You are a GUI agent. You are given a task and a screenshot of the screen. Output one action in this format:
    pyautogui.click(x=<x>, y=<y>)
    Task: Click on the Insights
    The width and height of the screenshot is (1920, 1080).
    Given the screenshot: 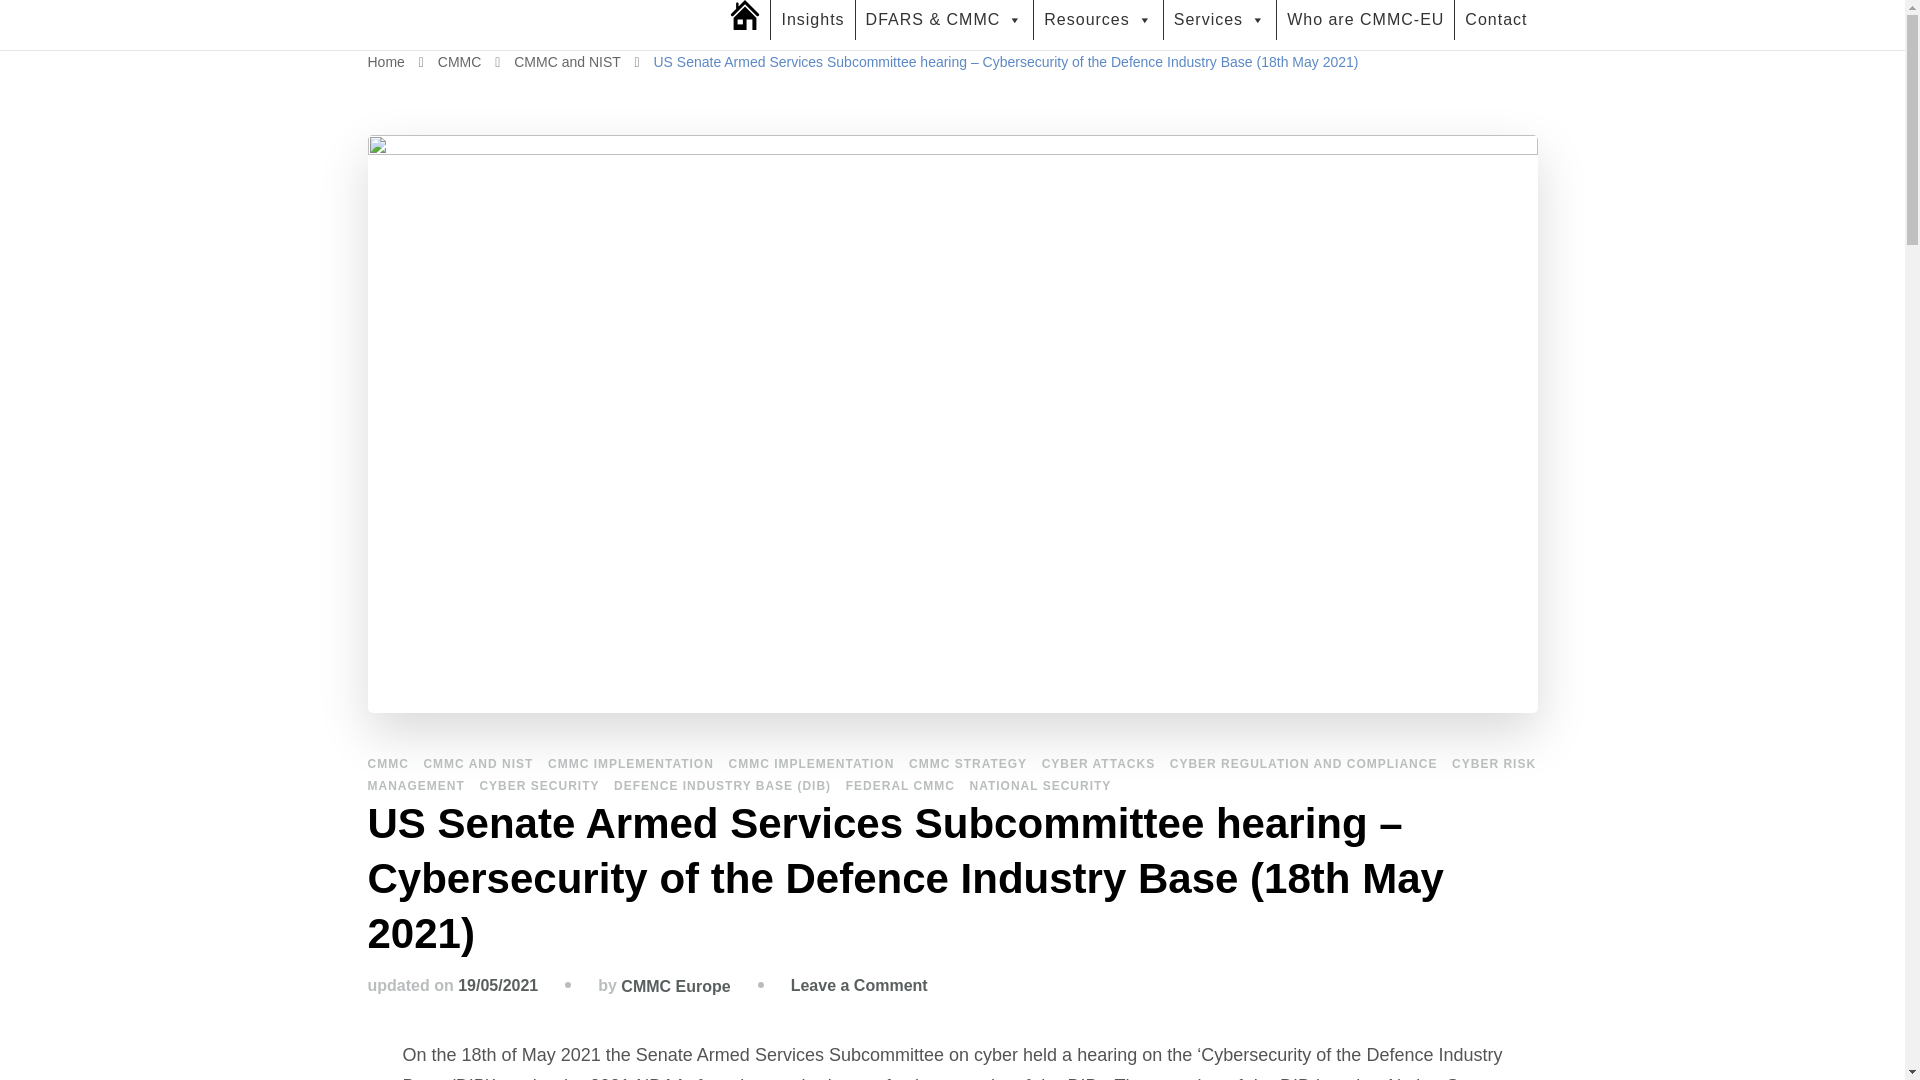 What is the action you would take?
    pyautogui.click(x=812, y=20)
    